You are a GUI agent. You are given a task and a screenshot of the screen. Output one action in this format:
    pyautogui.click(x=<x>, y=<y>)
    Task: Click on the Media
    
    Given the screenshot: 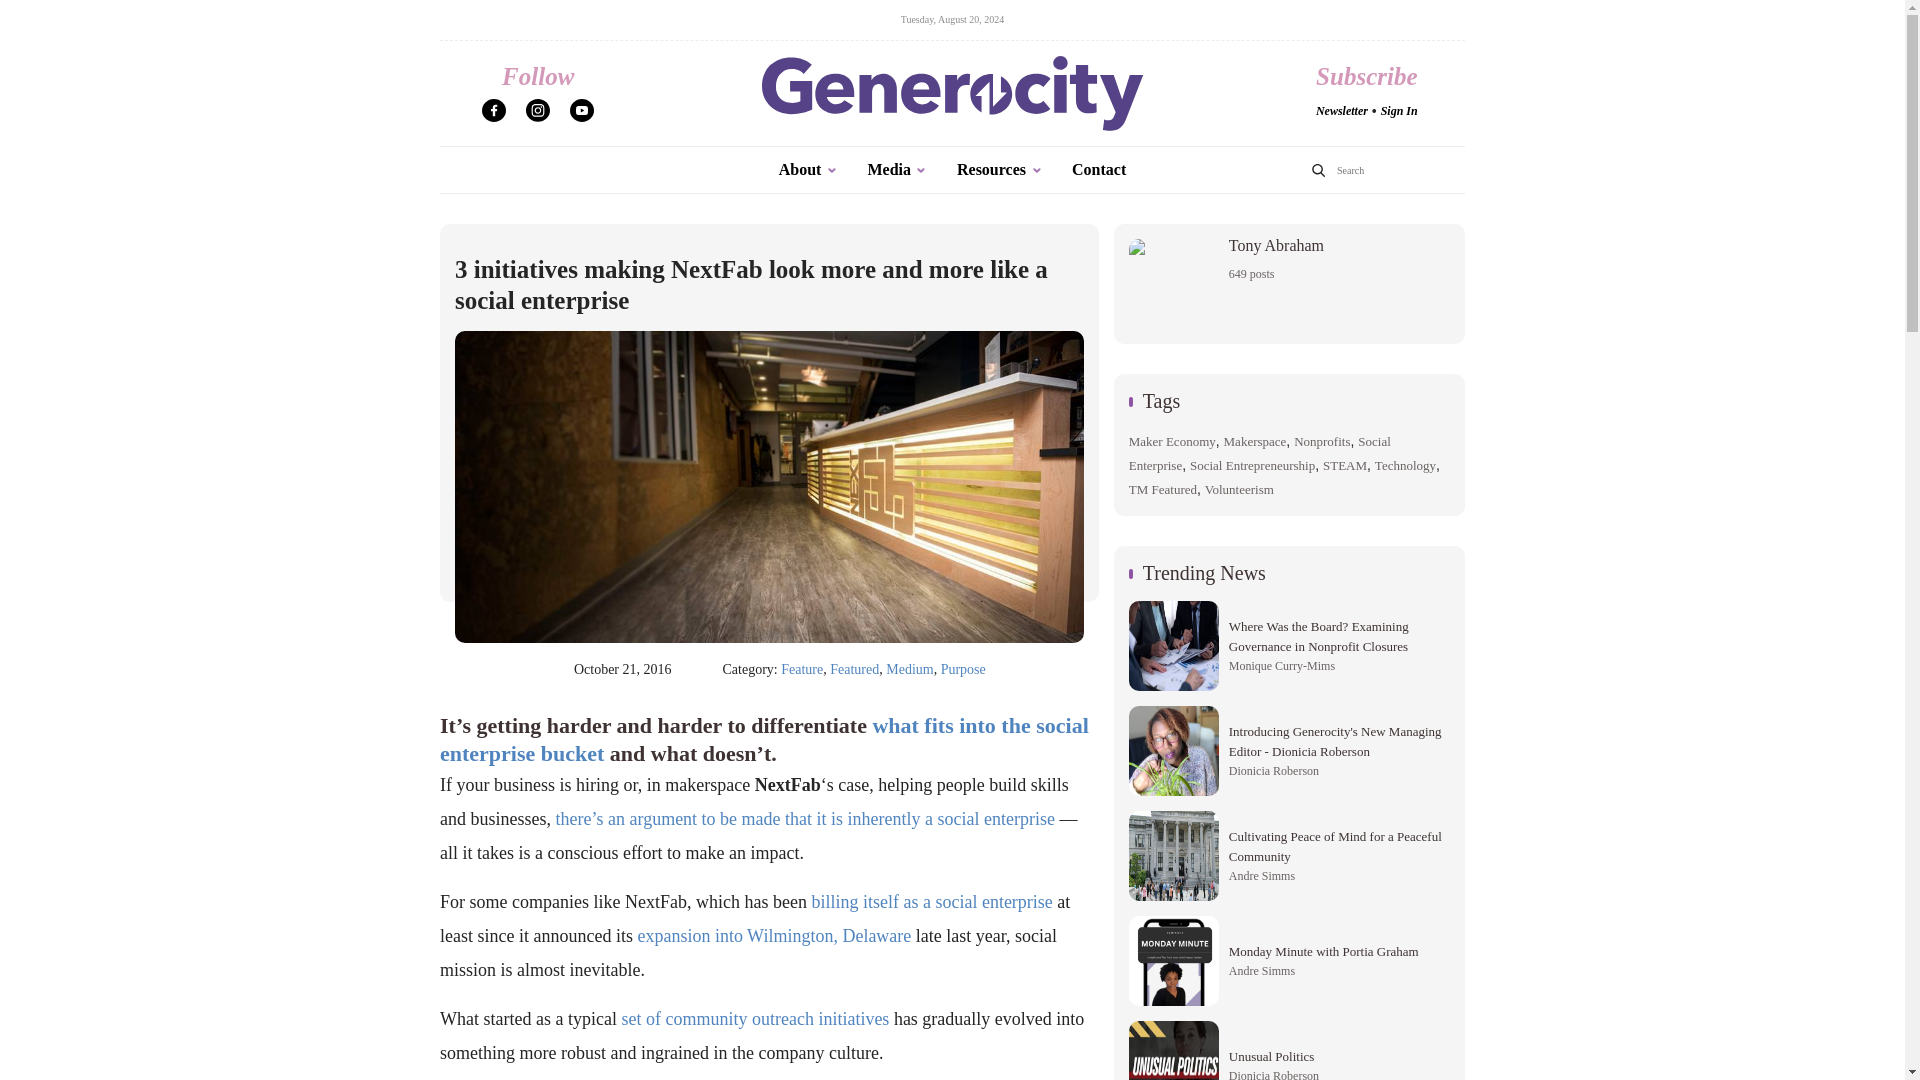 What is the action you would take?
    pyautogui.click(x=897, y=170)
    